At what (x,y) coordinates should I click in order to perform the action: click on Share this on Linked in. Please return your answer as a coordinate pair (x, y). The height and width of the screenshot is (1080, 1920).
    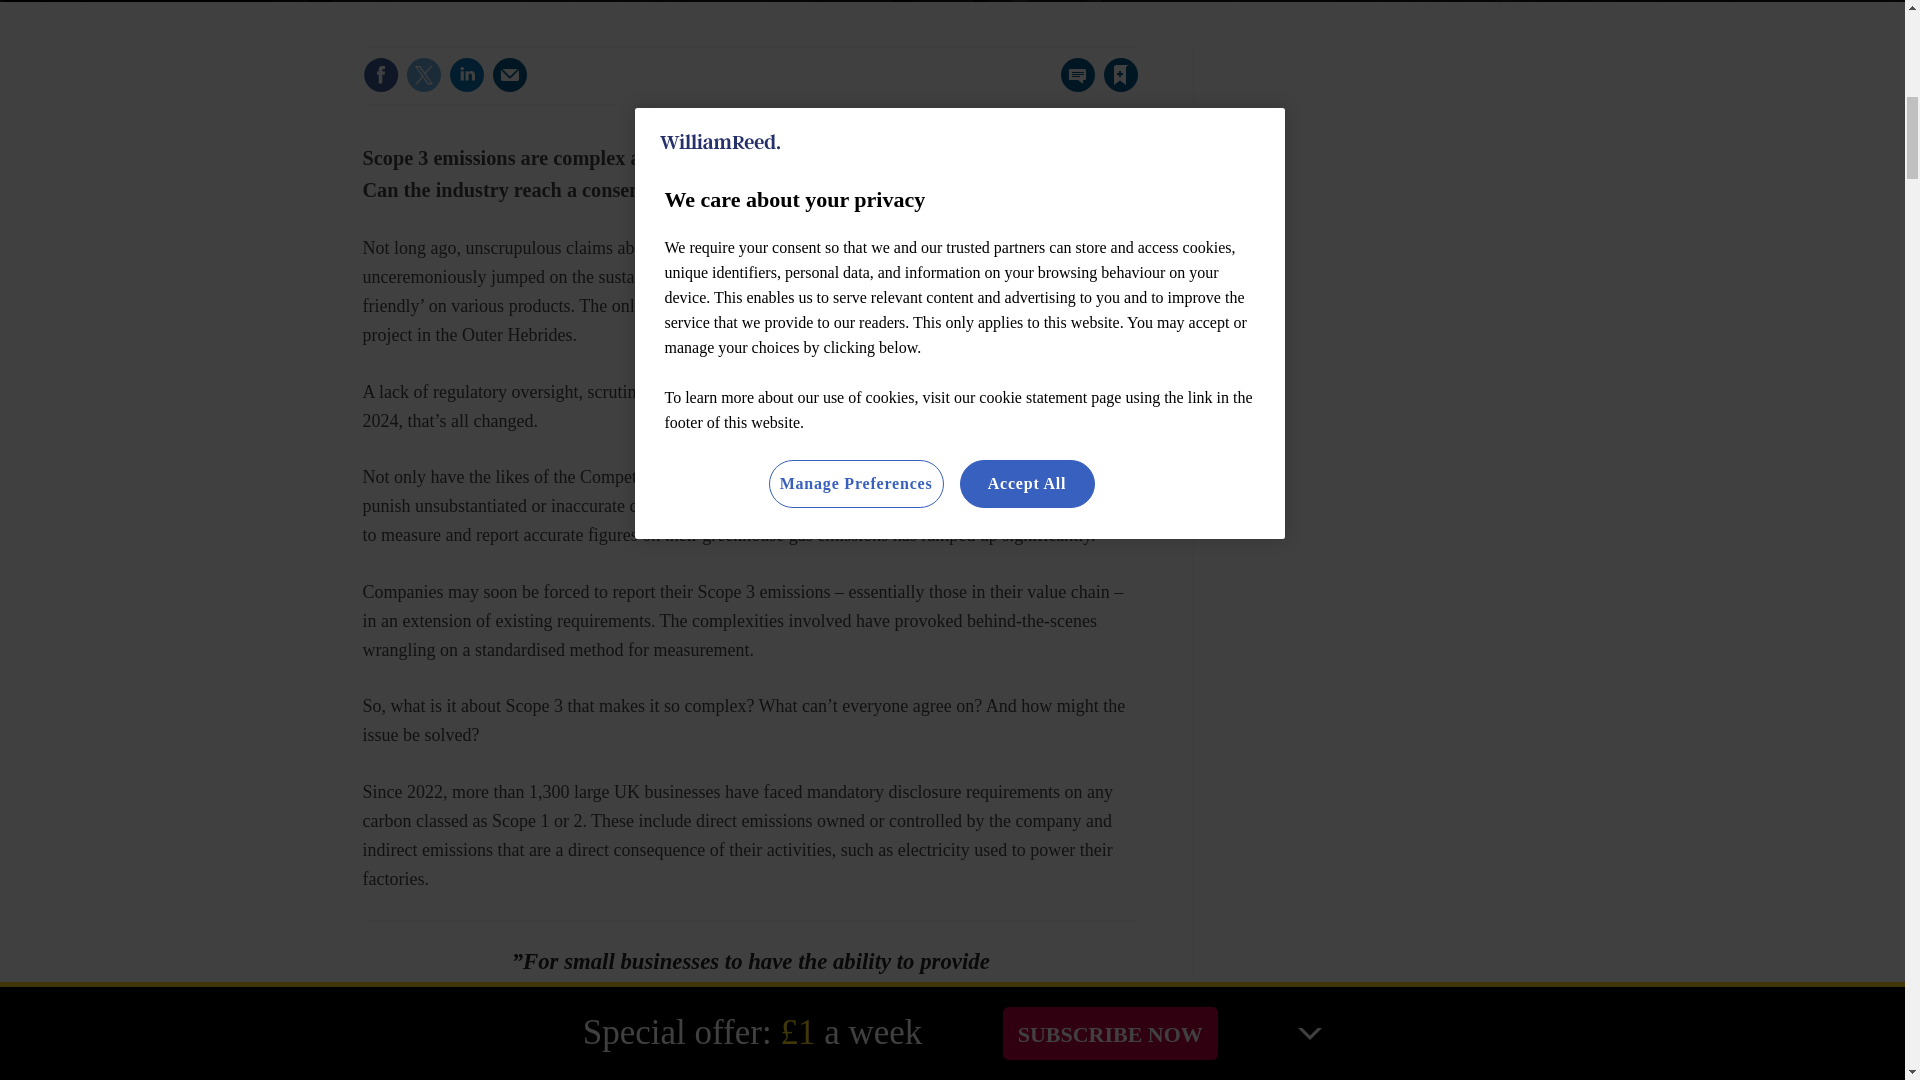
    Looking at the image, I should click on (465, 74).